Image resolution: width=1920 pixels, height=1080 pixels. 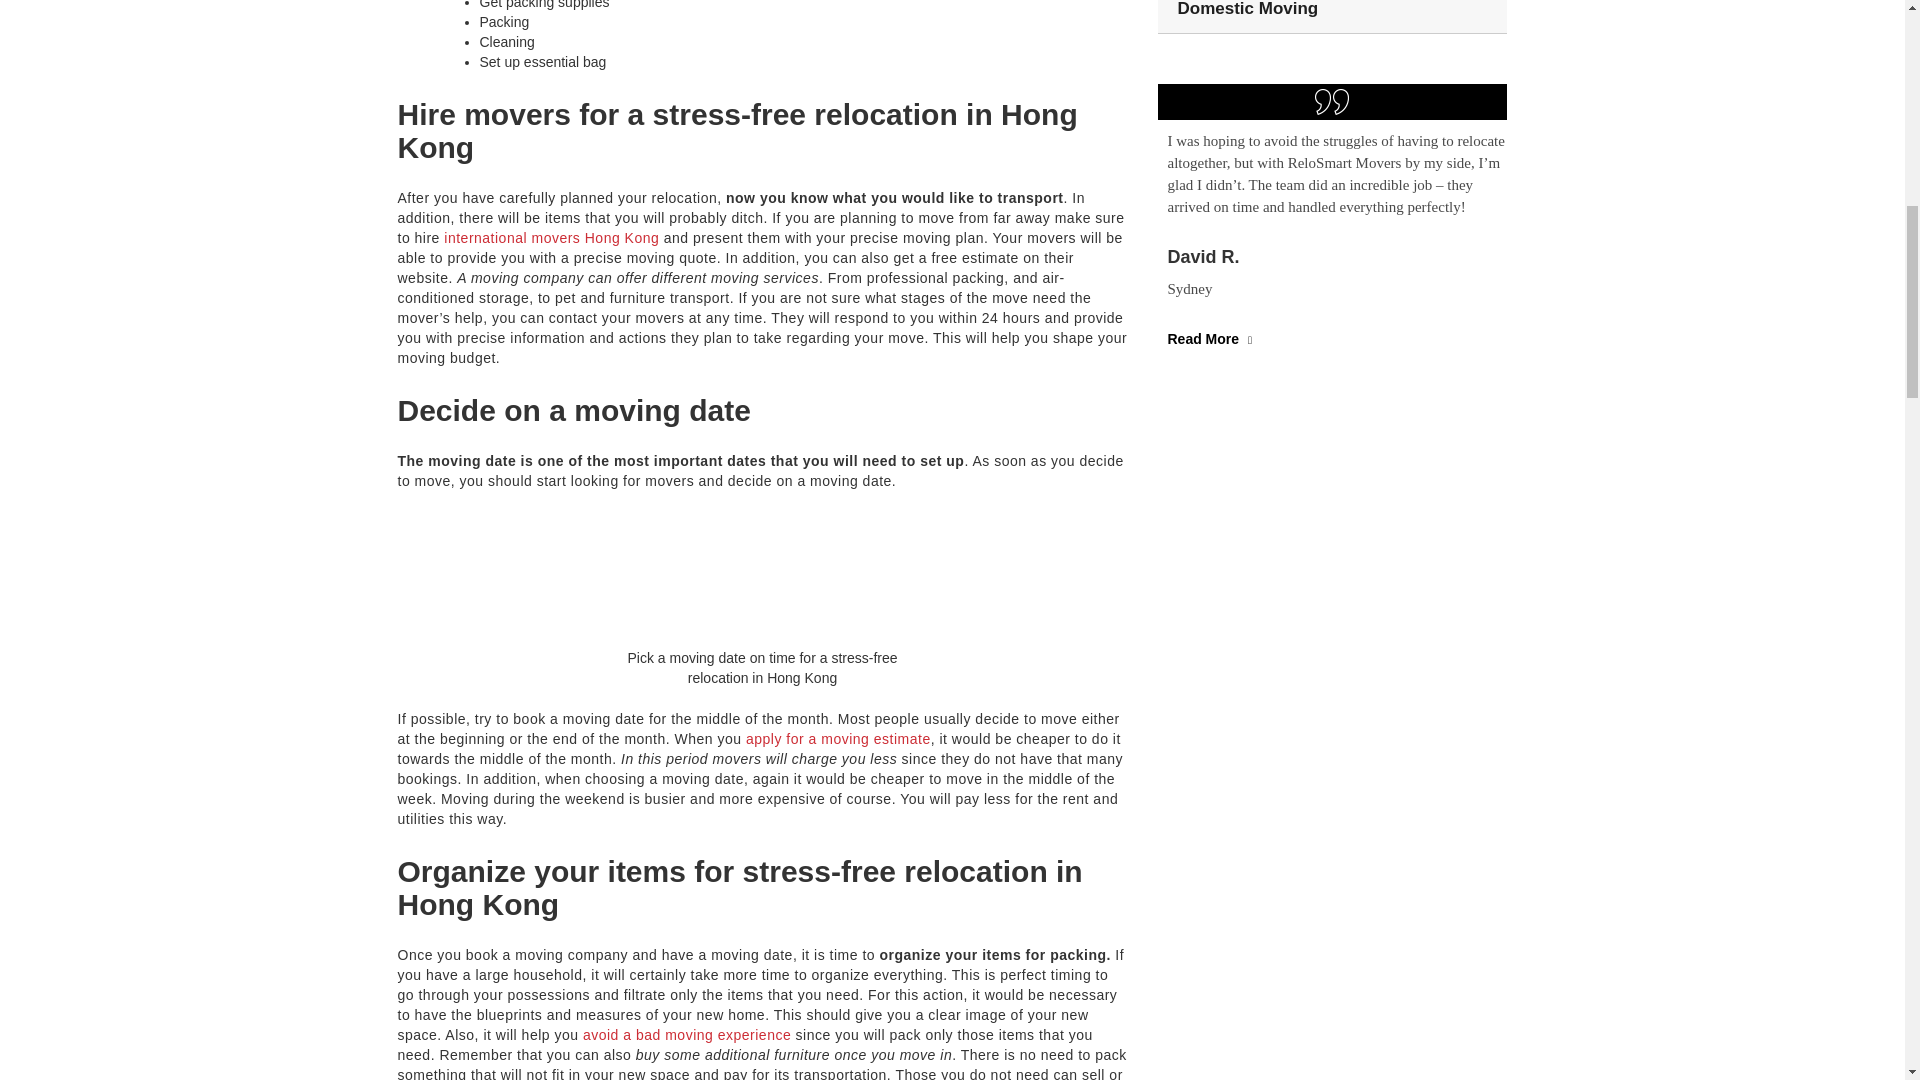 What do you see at coordinates (550, 238) in the screenshot?
I see `international movers Hong Kong` at bounding box center [550, 238].